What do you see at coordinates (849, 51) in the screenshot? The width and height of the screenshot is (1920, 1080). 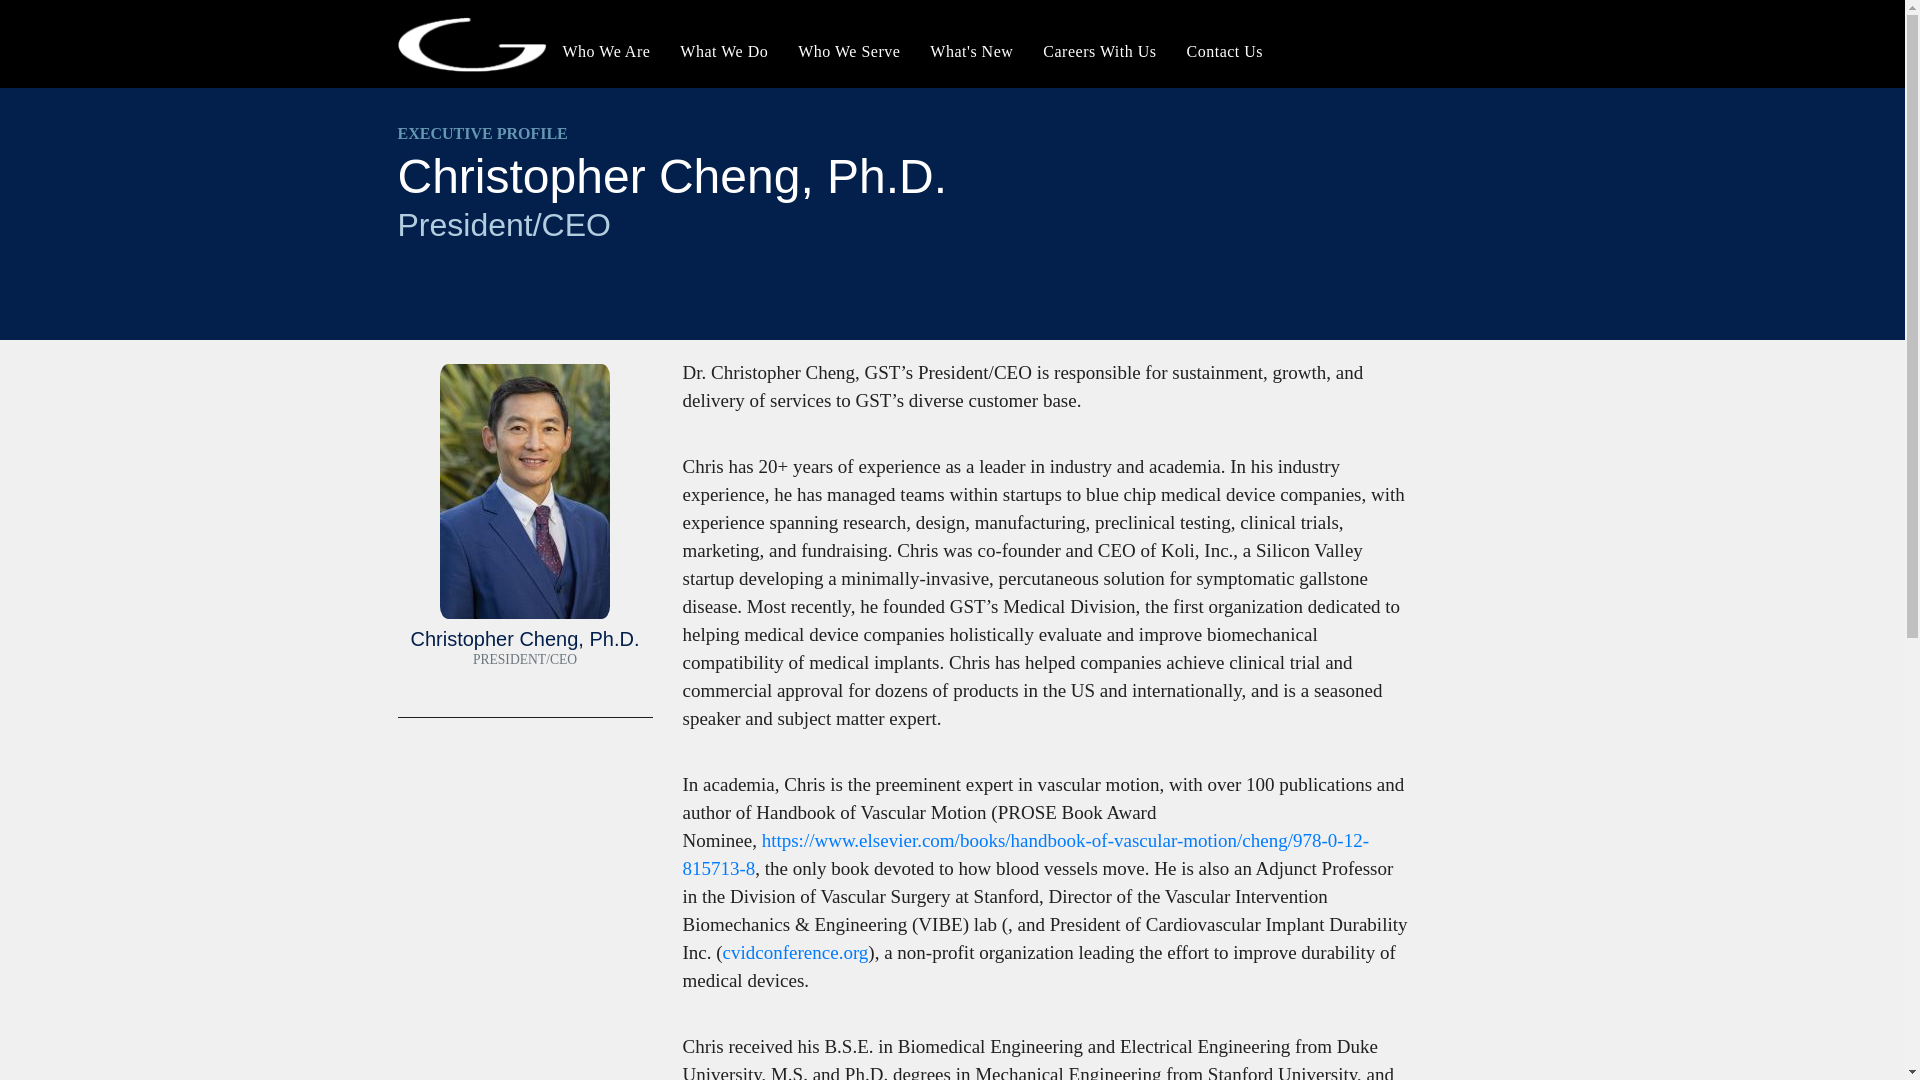 I see `Who We Serve` at bounding box center [849, 51].